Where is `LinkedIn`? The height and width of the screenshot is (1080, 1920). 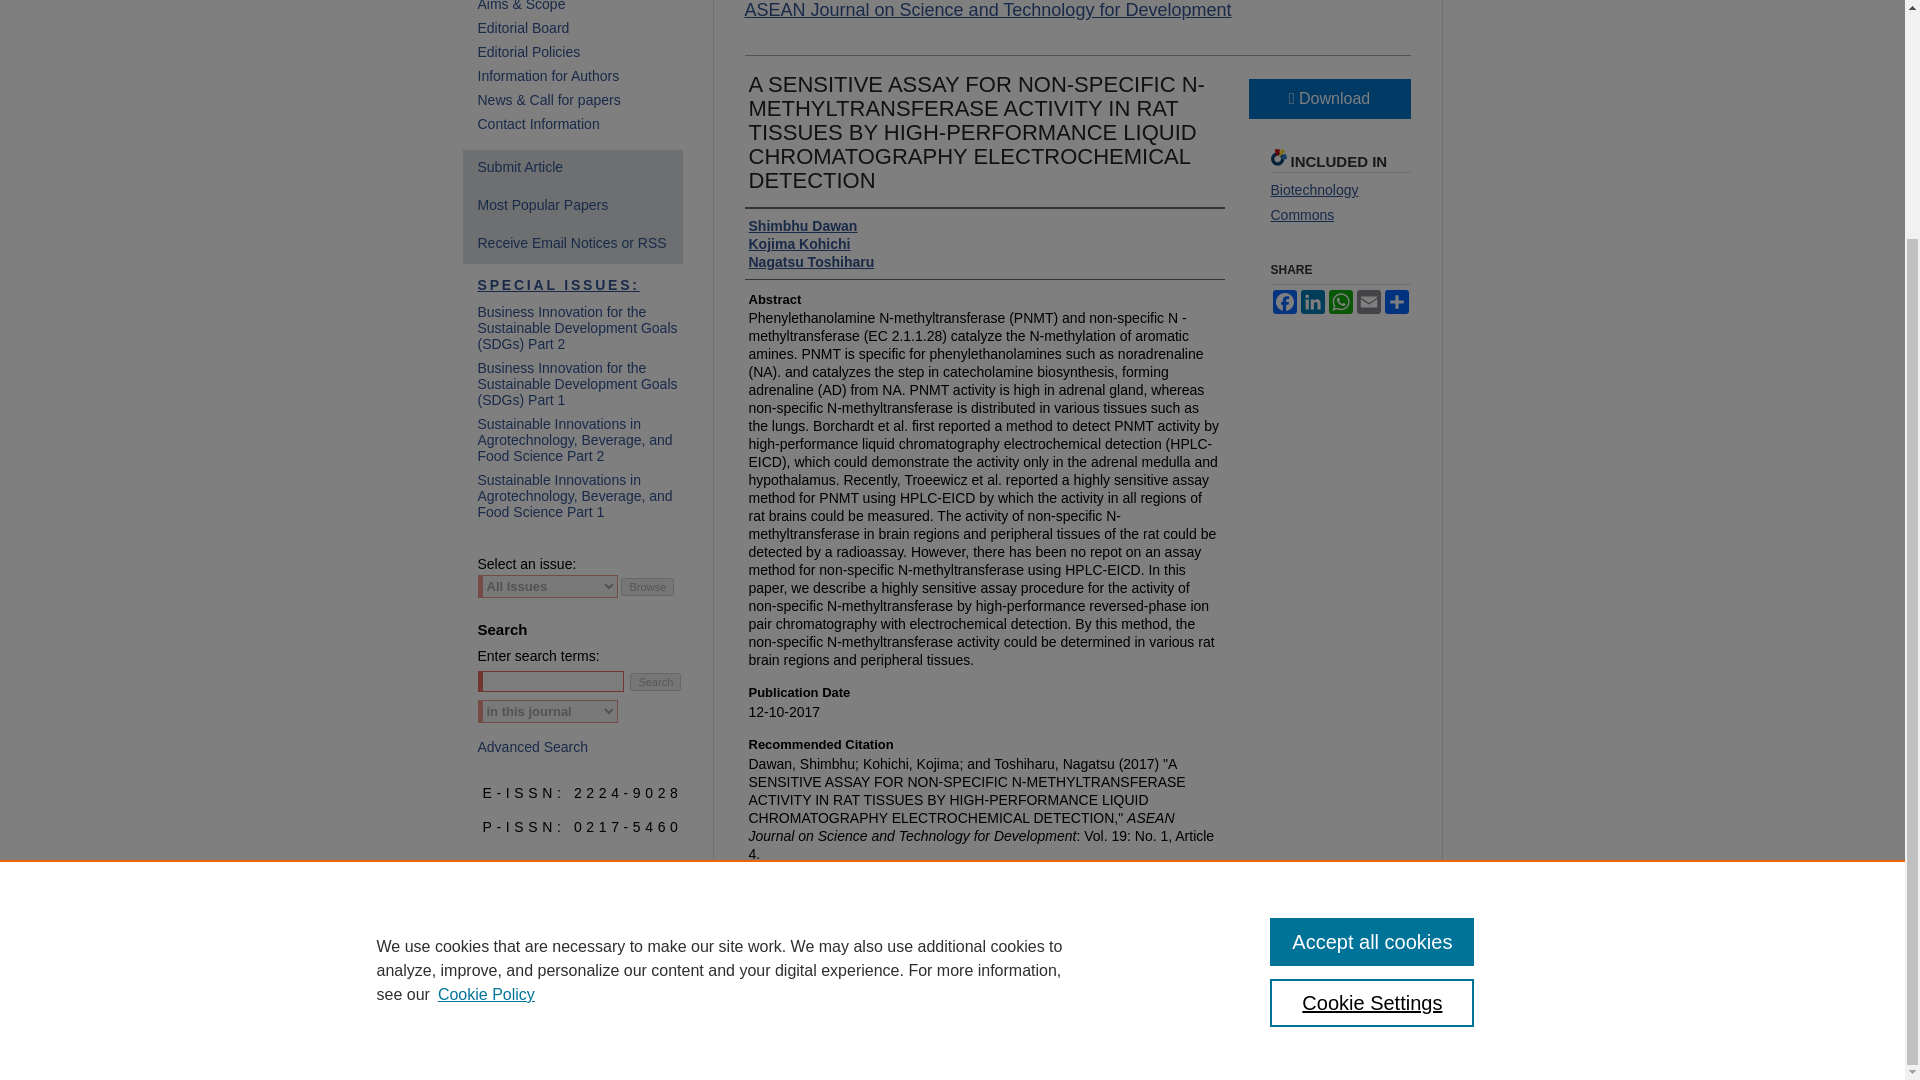 LinkedIn is located at coordinates (1312, 302).